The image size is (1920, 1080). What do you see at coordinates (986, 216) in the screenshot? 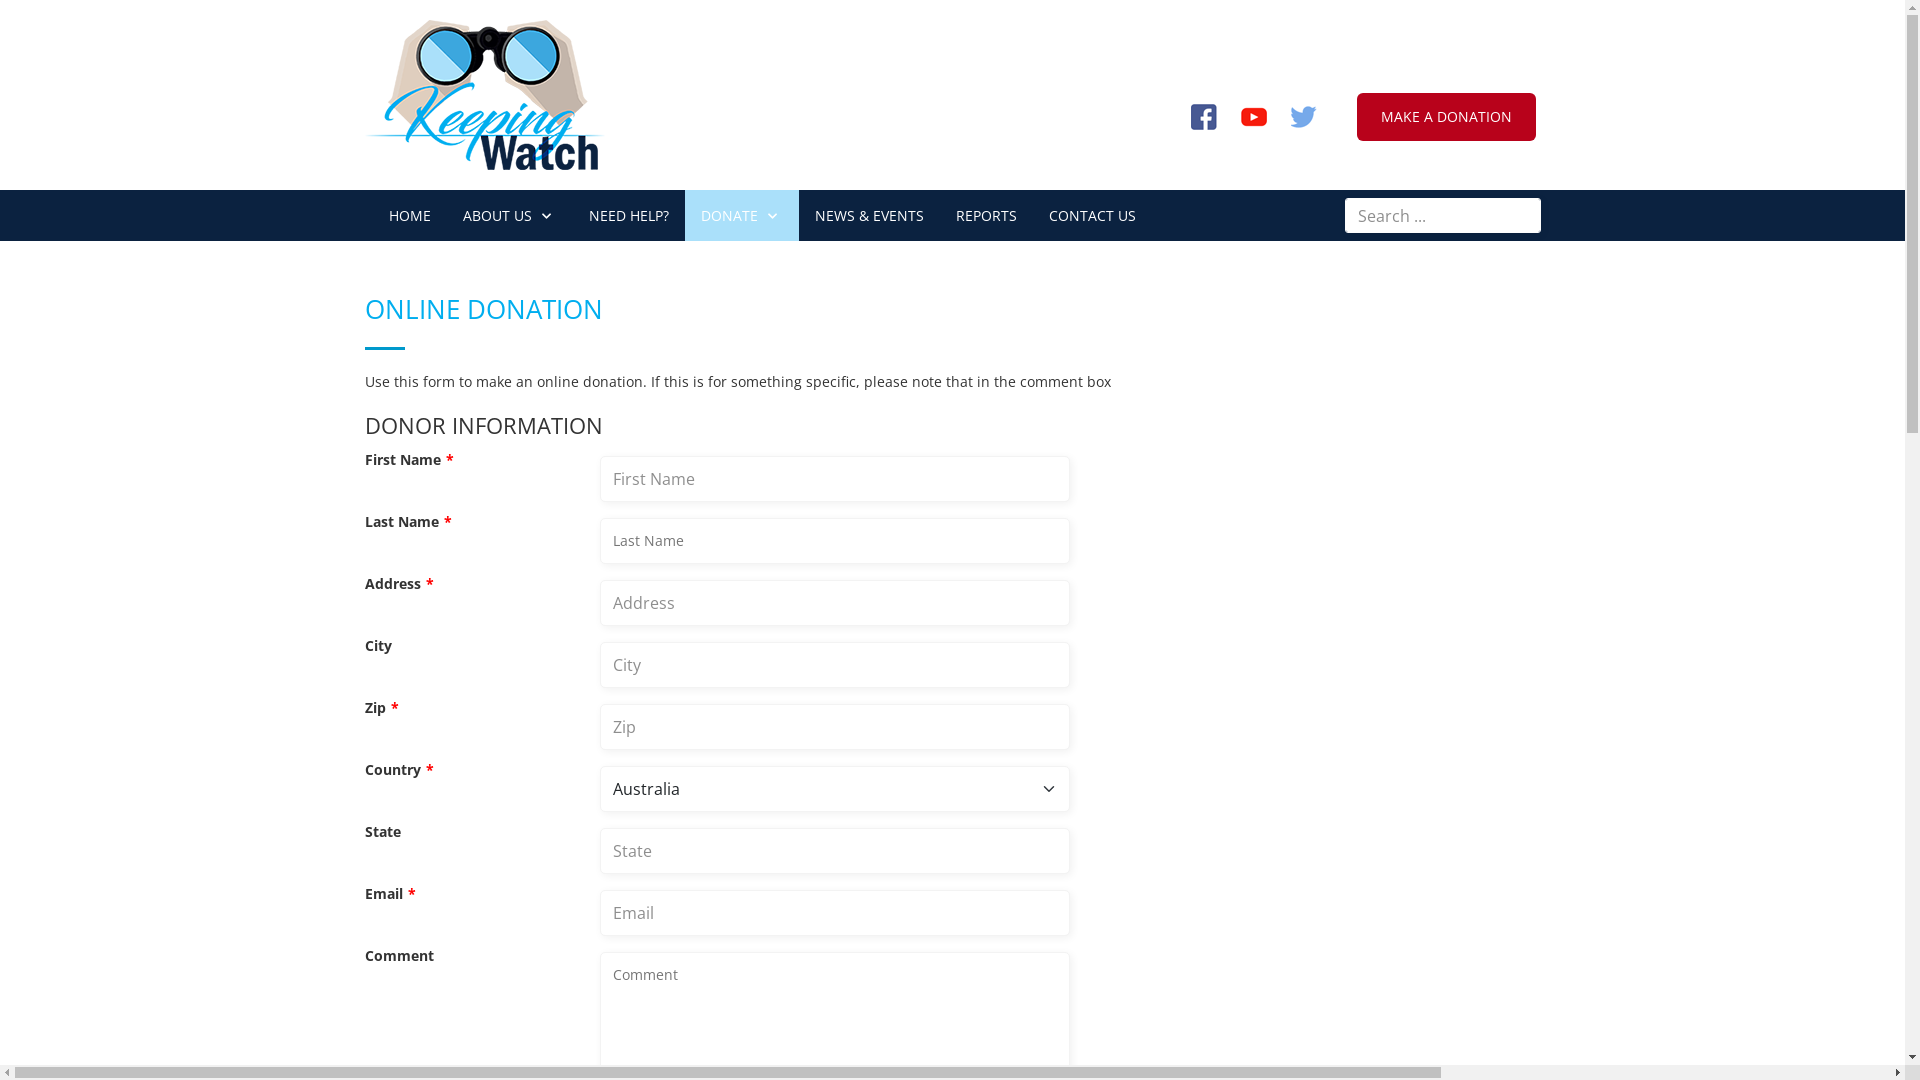
I see `REPORTS` at bounding box center [986, 216].